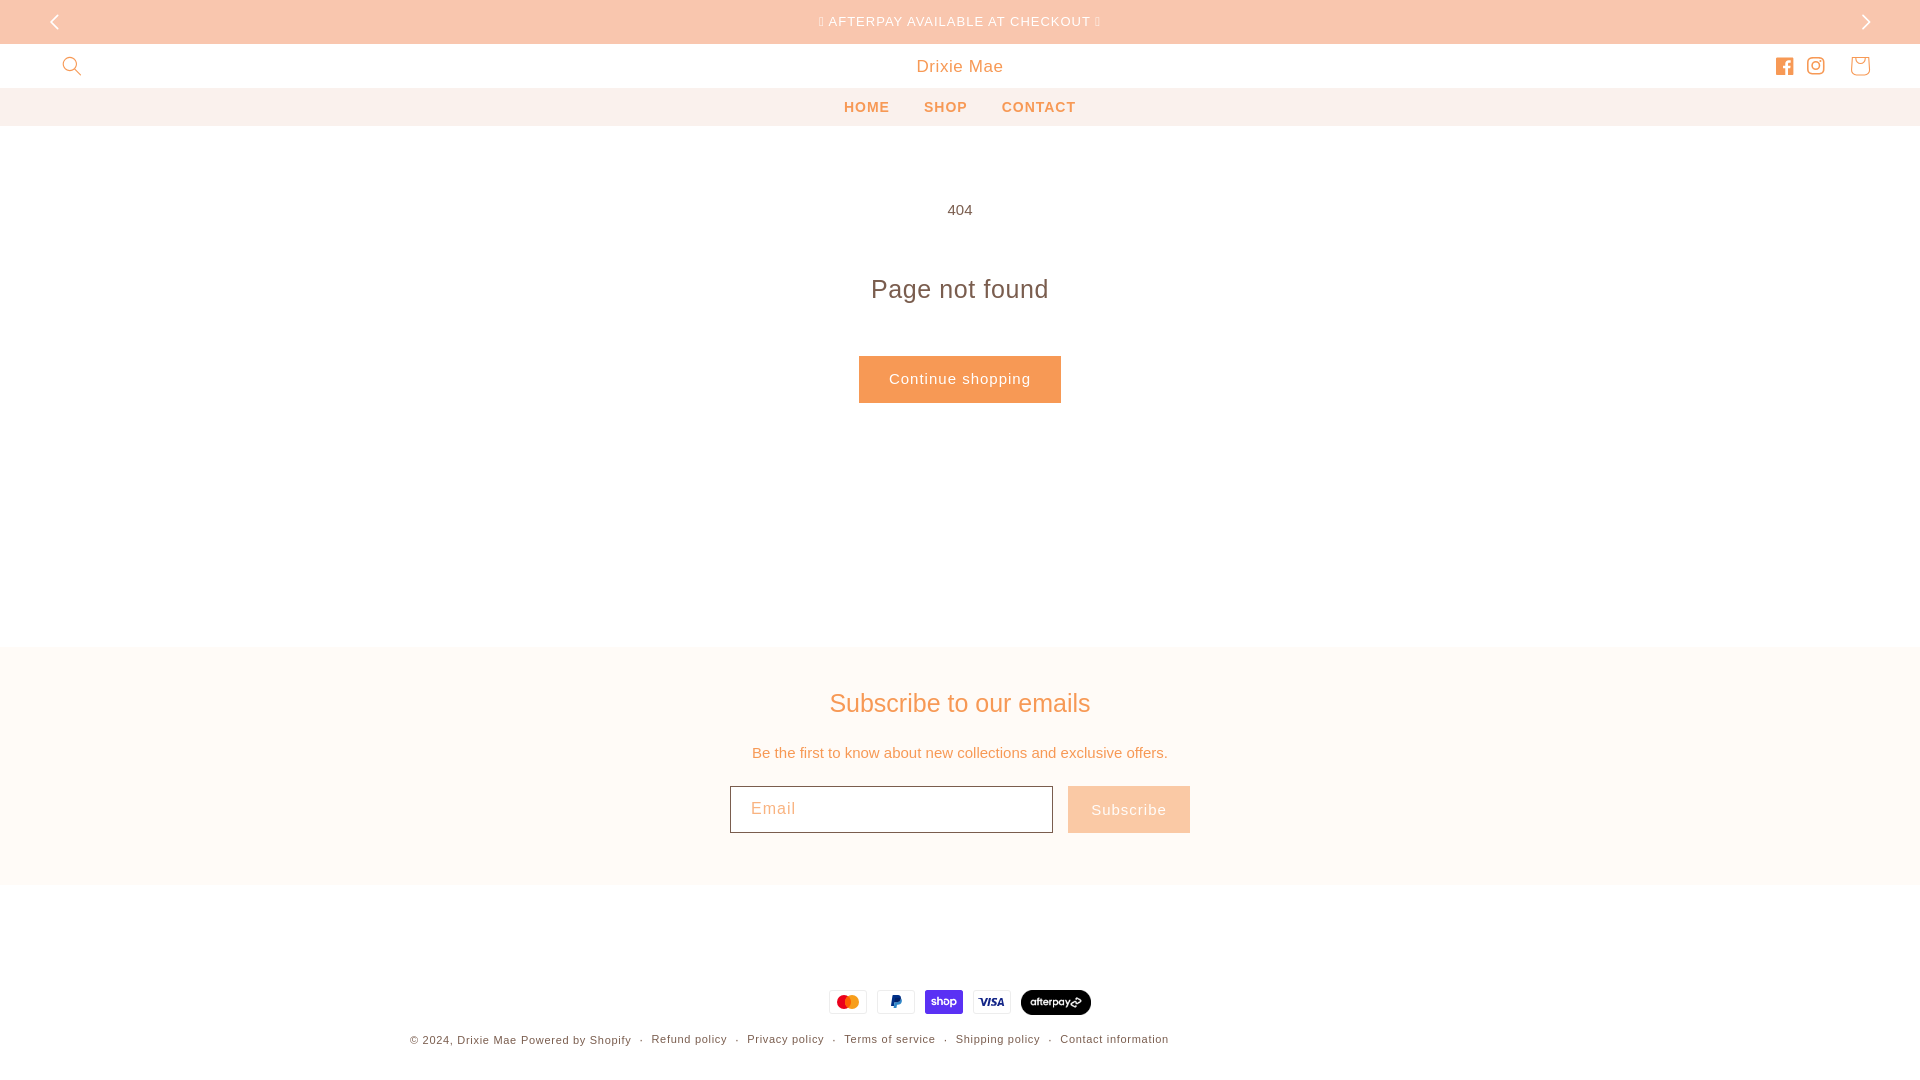 The image size is (1920, 1080). What do you see at coordinates (1114, 1039) in the screenshot?
I see `Contact information` at bounding box center [1114, 1039].